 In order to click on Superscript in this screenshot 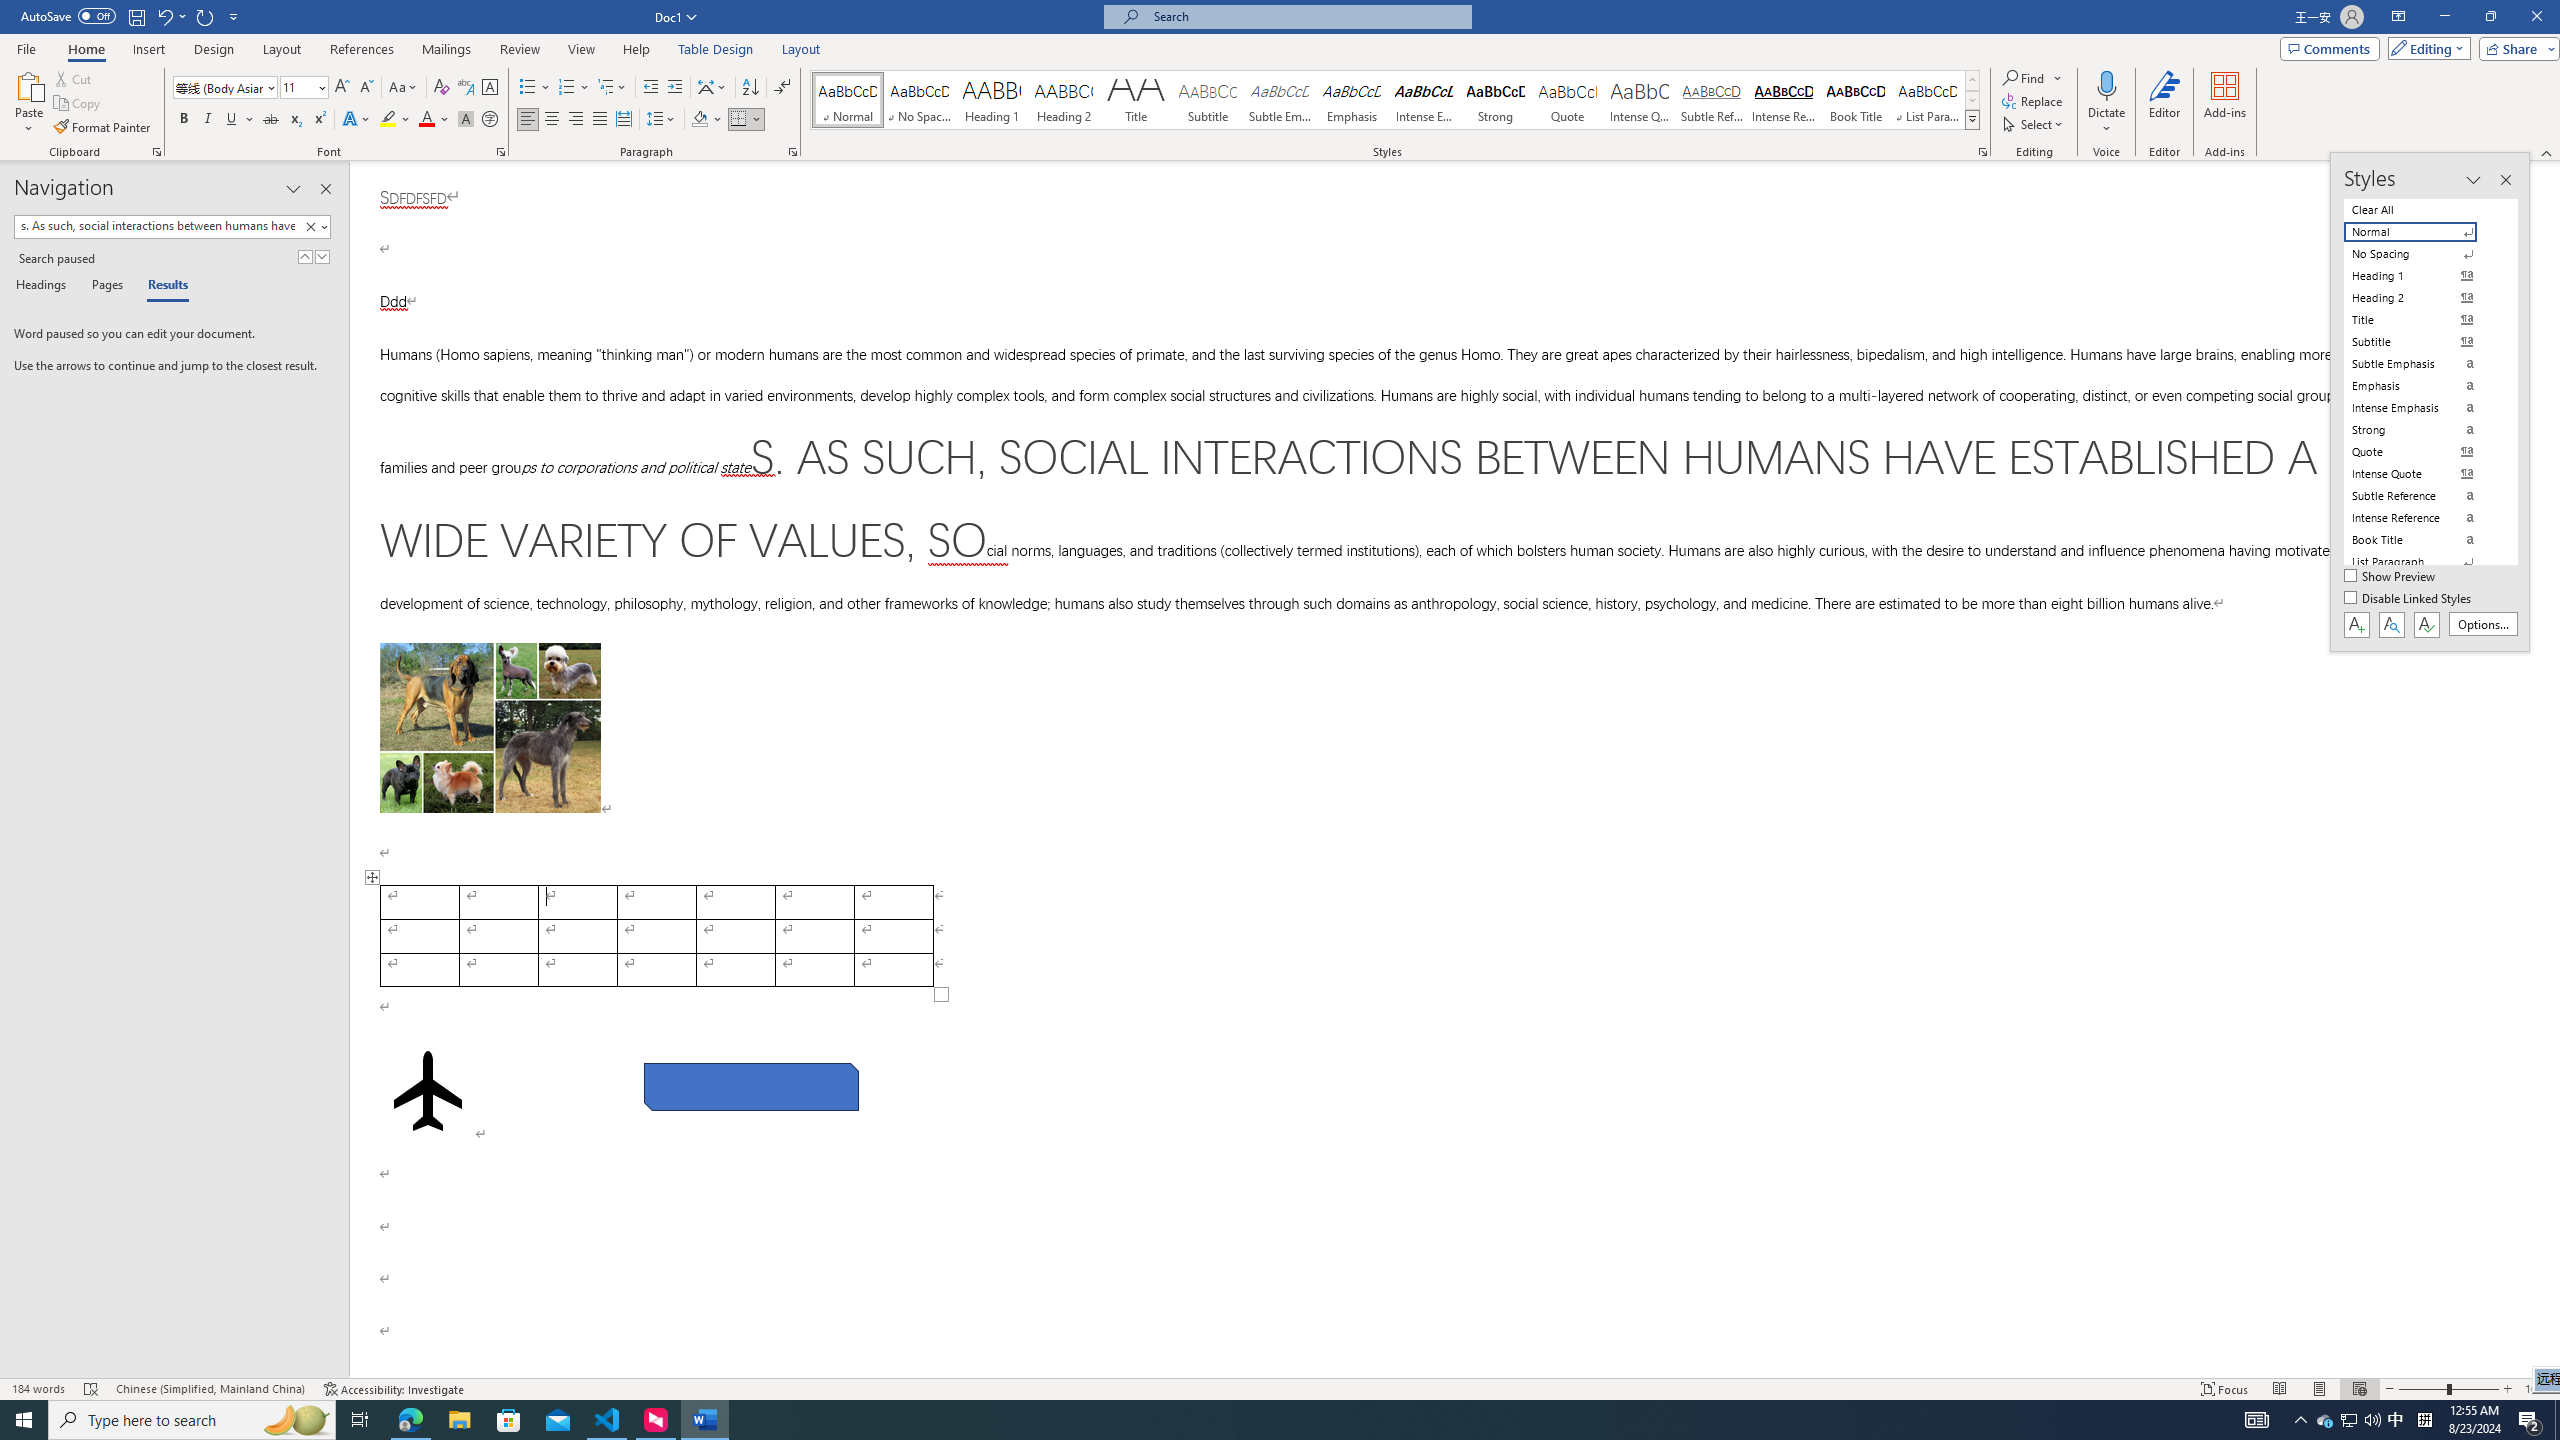, I will do `click(318, 120)`.